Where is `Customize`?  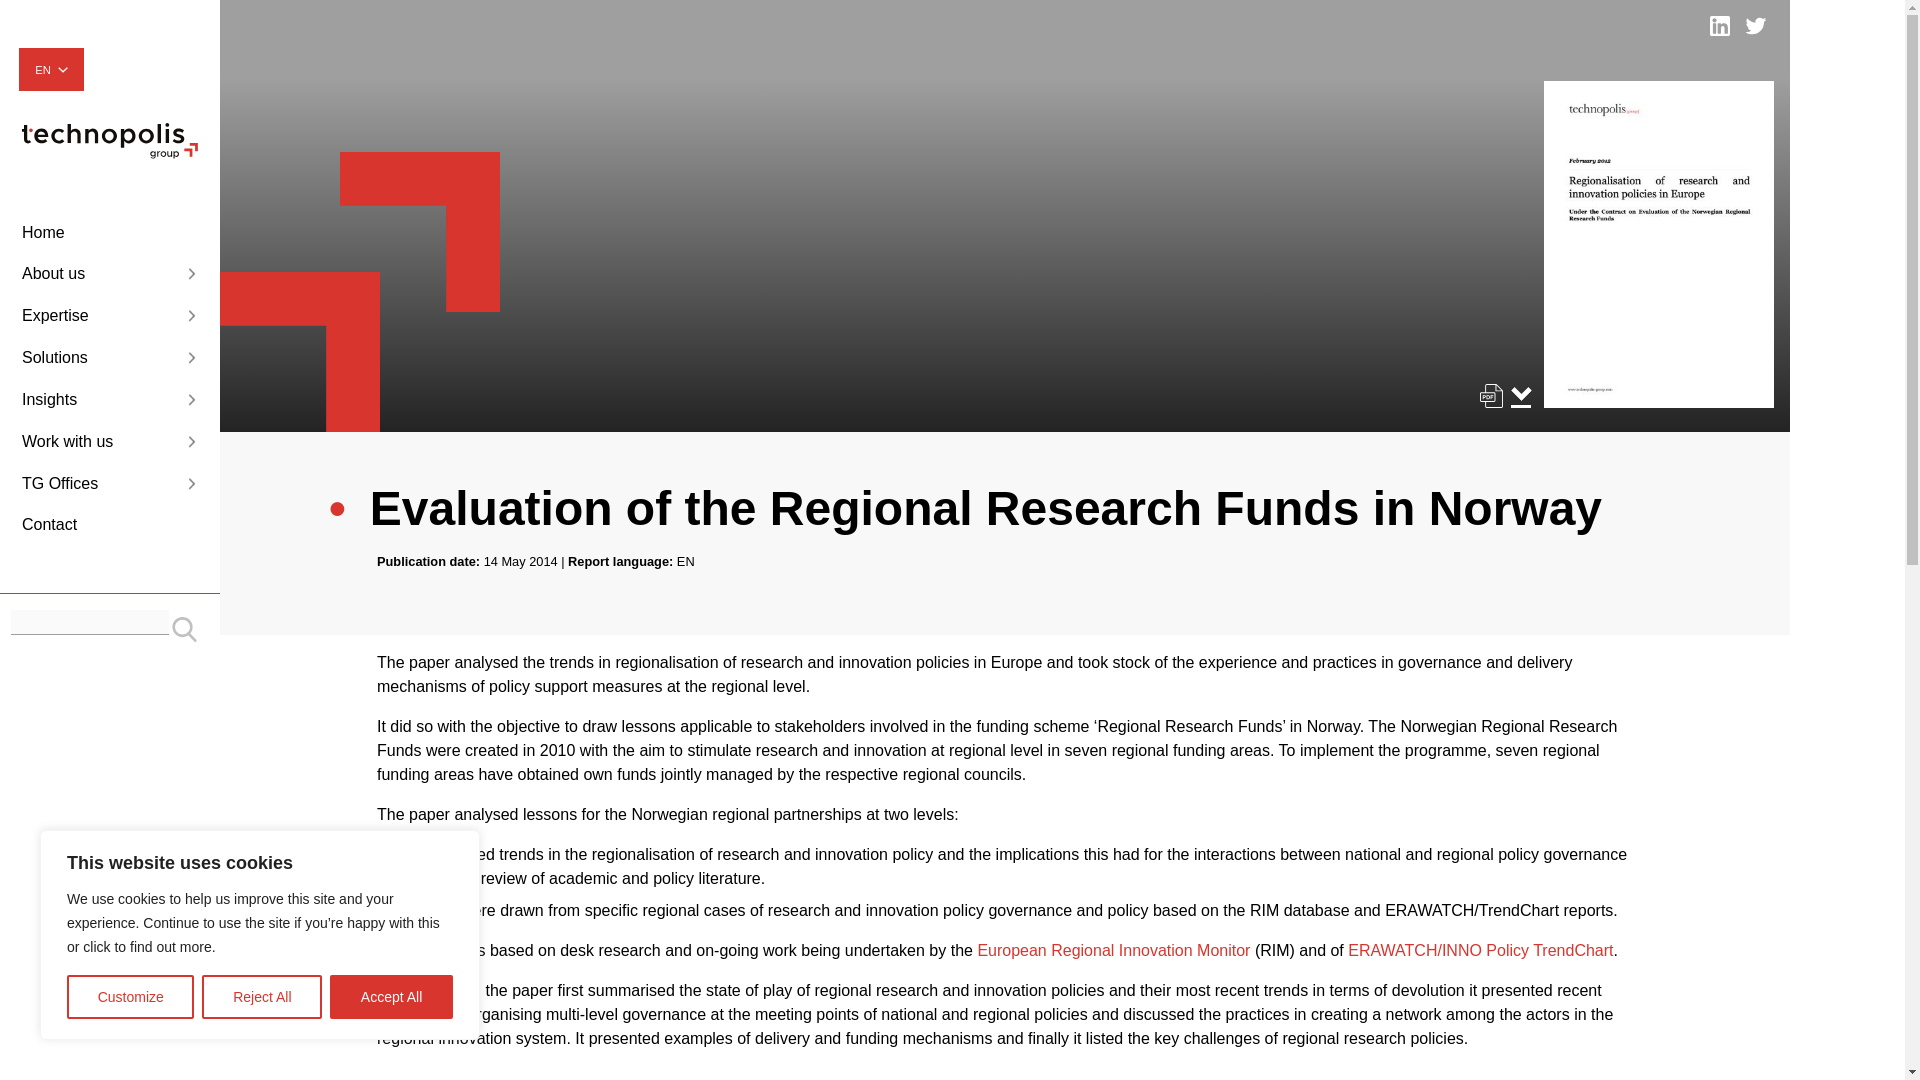
Customize is located at coordinates (130, 997).